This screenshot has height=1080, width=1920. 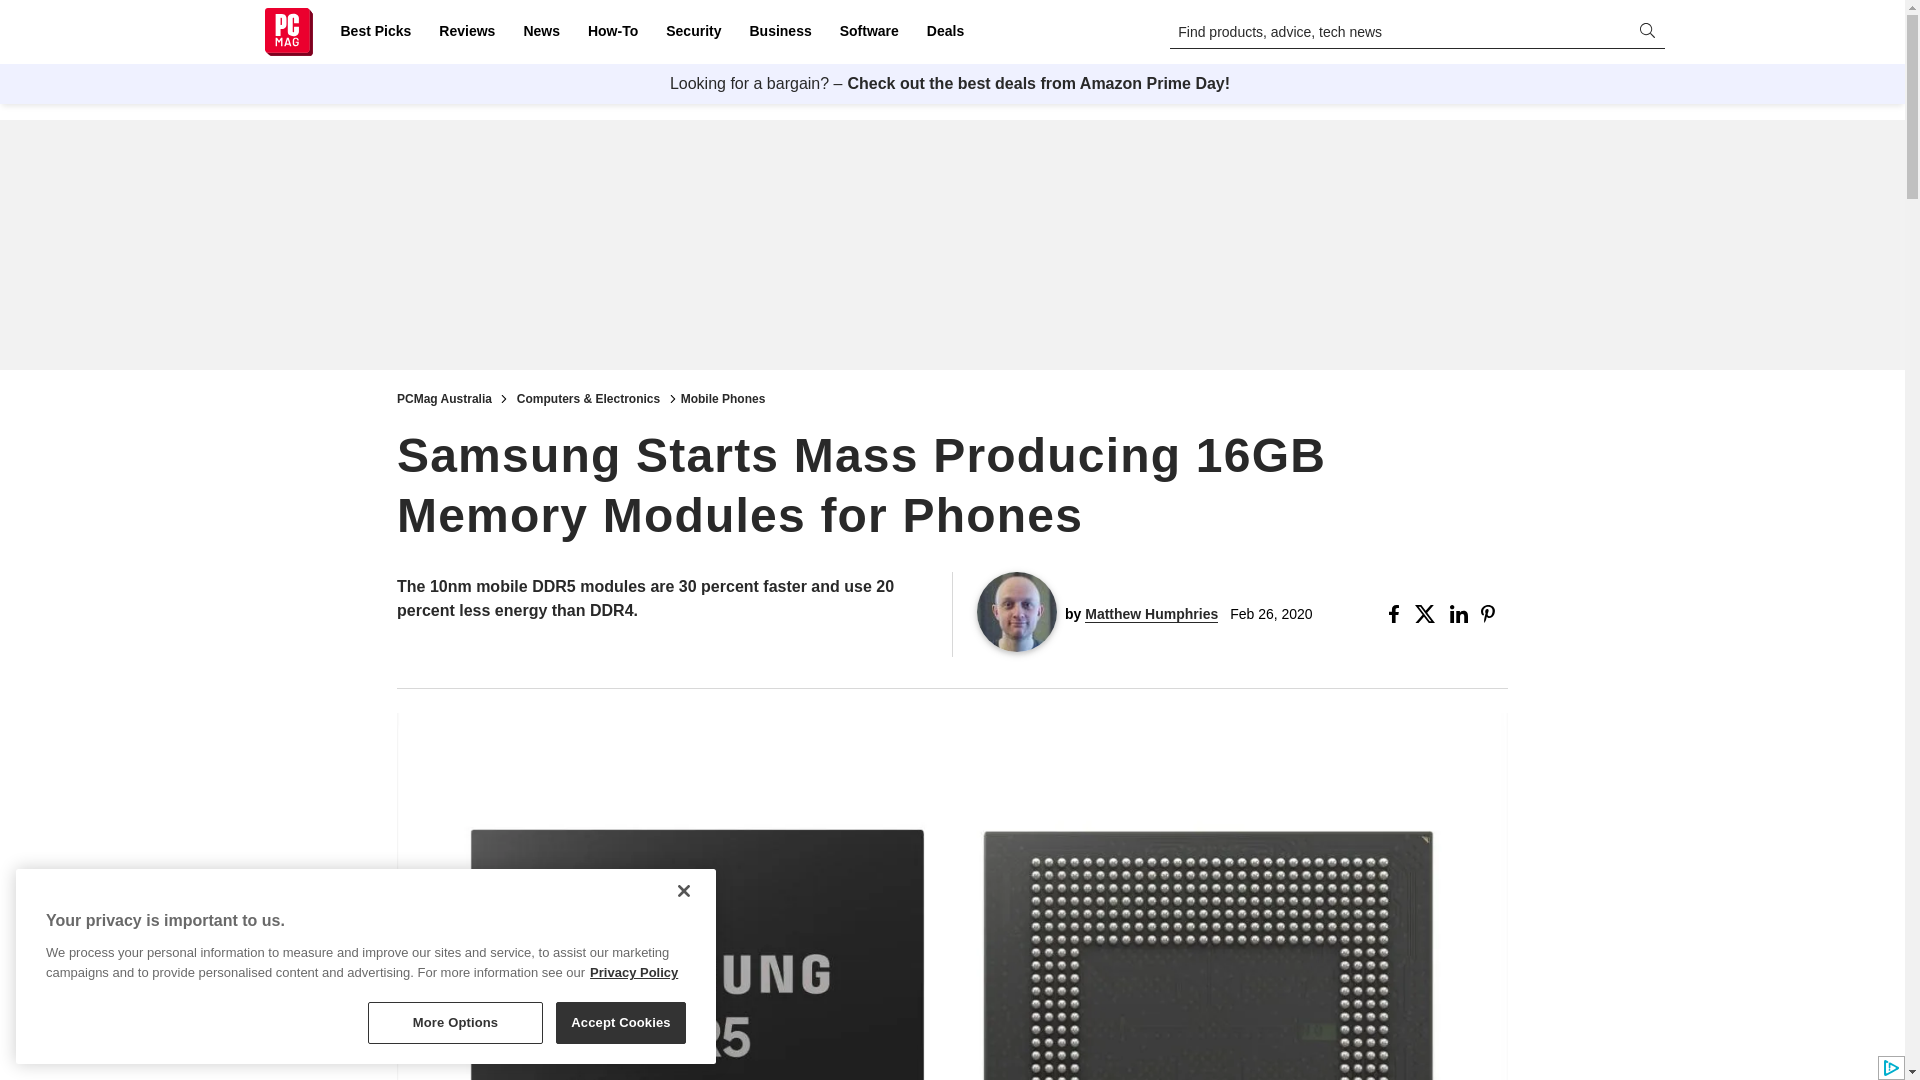 What do you see at coordinates (1460, 614) in the screenshot?
I see `Share this Story on Linkedin` at bounding box center [1460, 614].